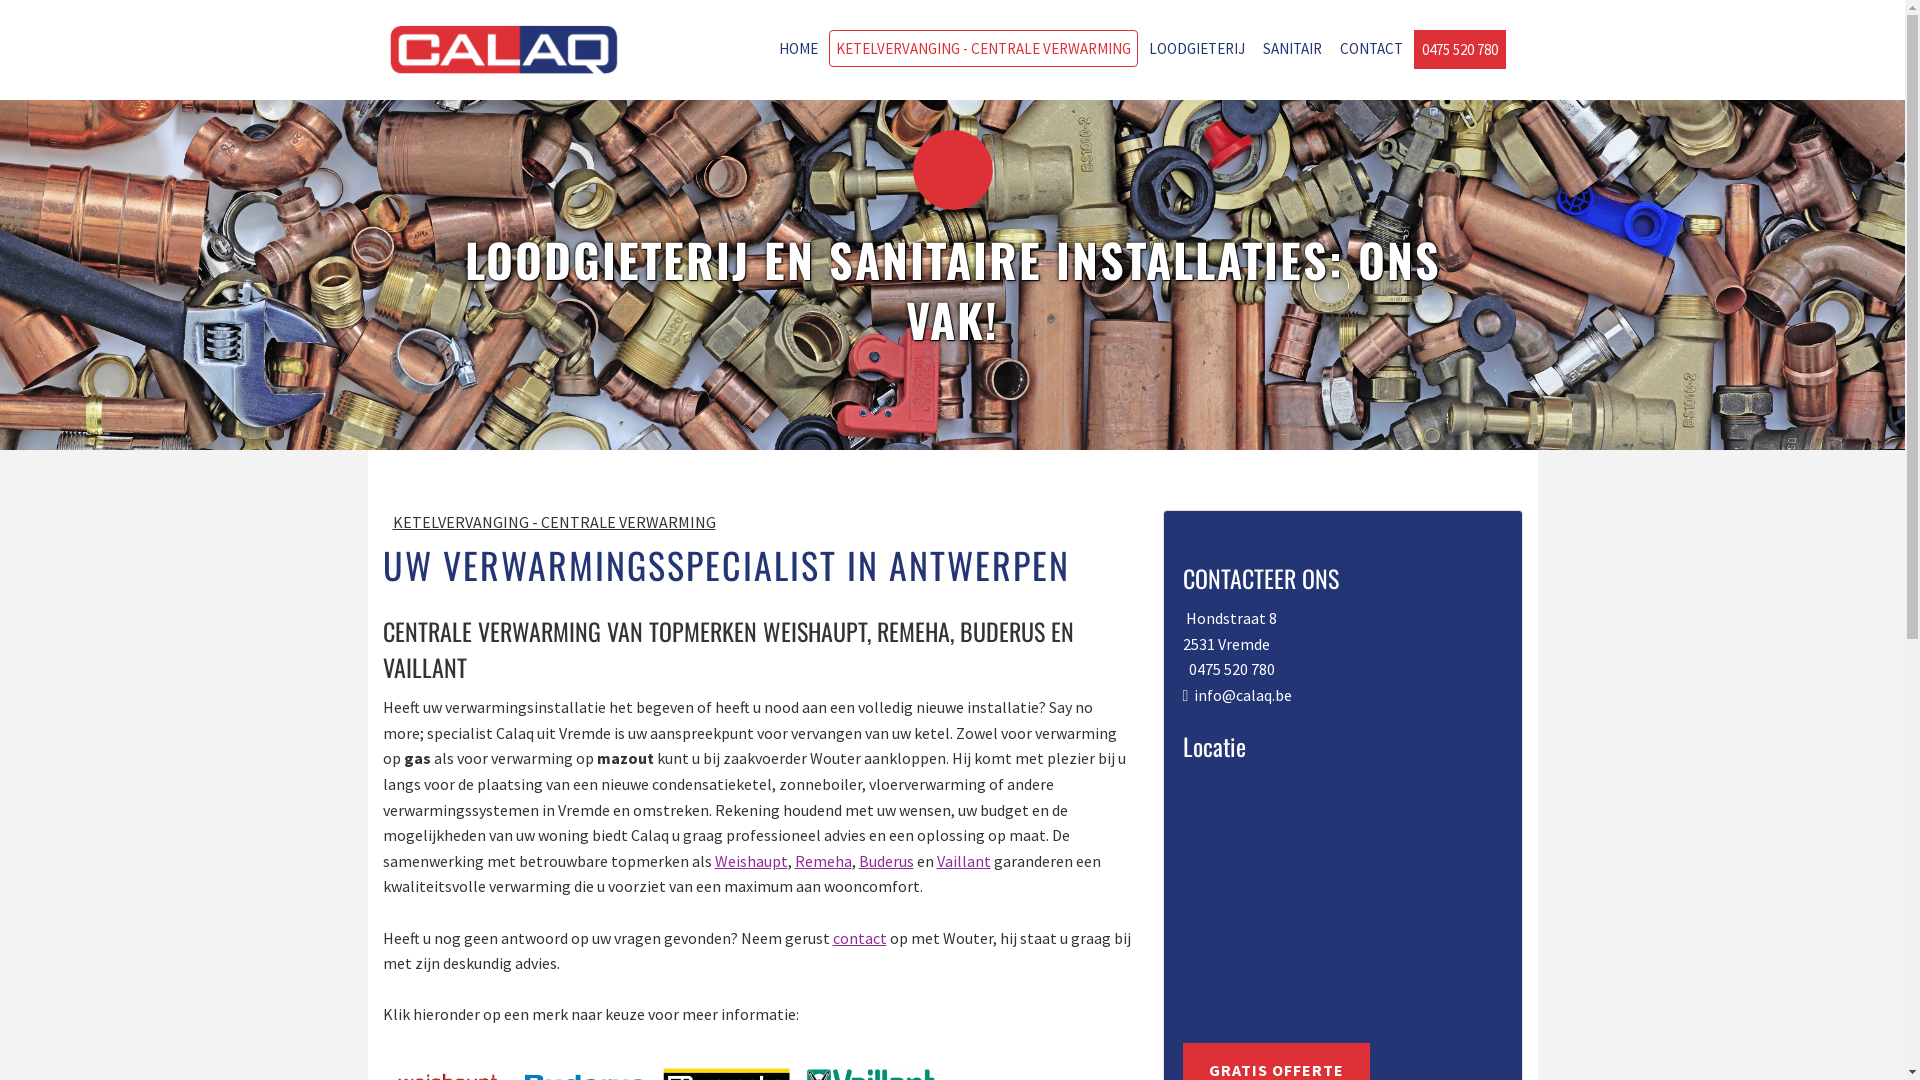  I want to click on info@calaq.be, so click(1243, 695).